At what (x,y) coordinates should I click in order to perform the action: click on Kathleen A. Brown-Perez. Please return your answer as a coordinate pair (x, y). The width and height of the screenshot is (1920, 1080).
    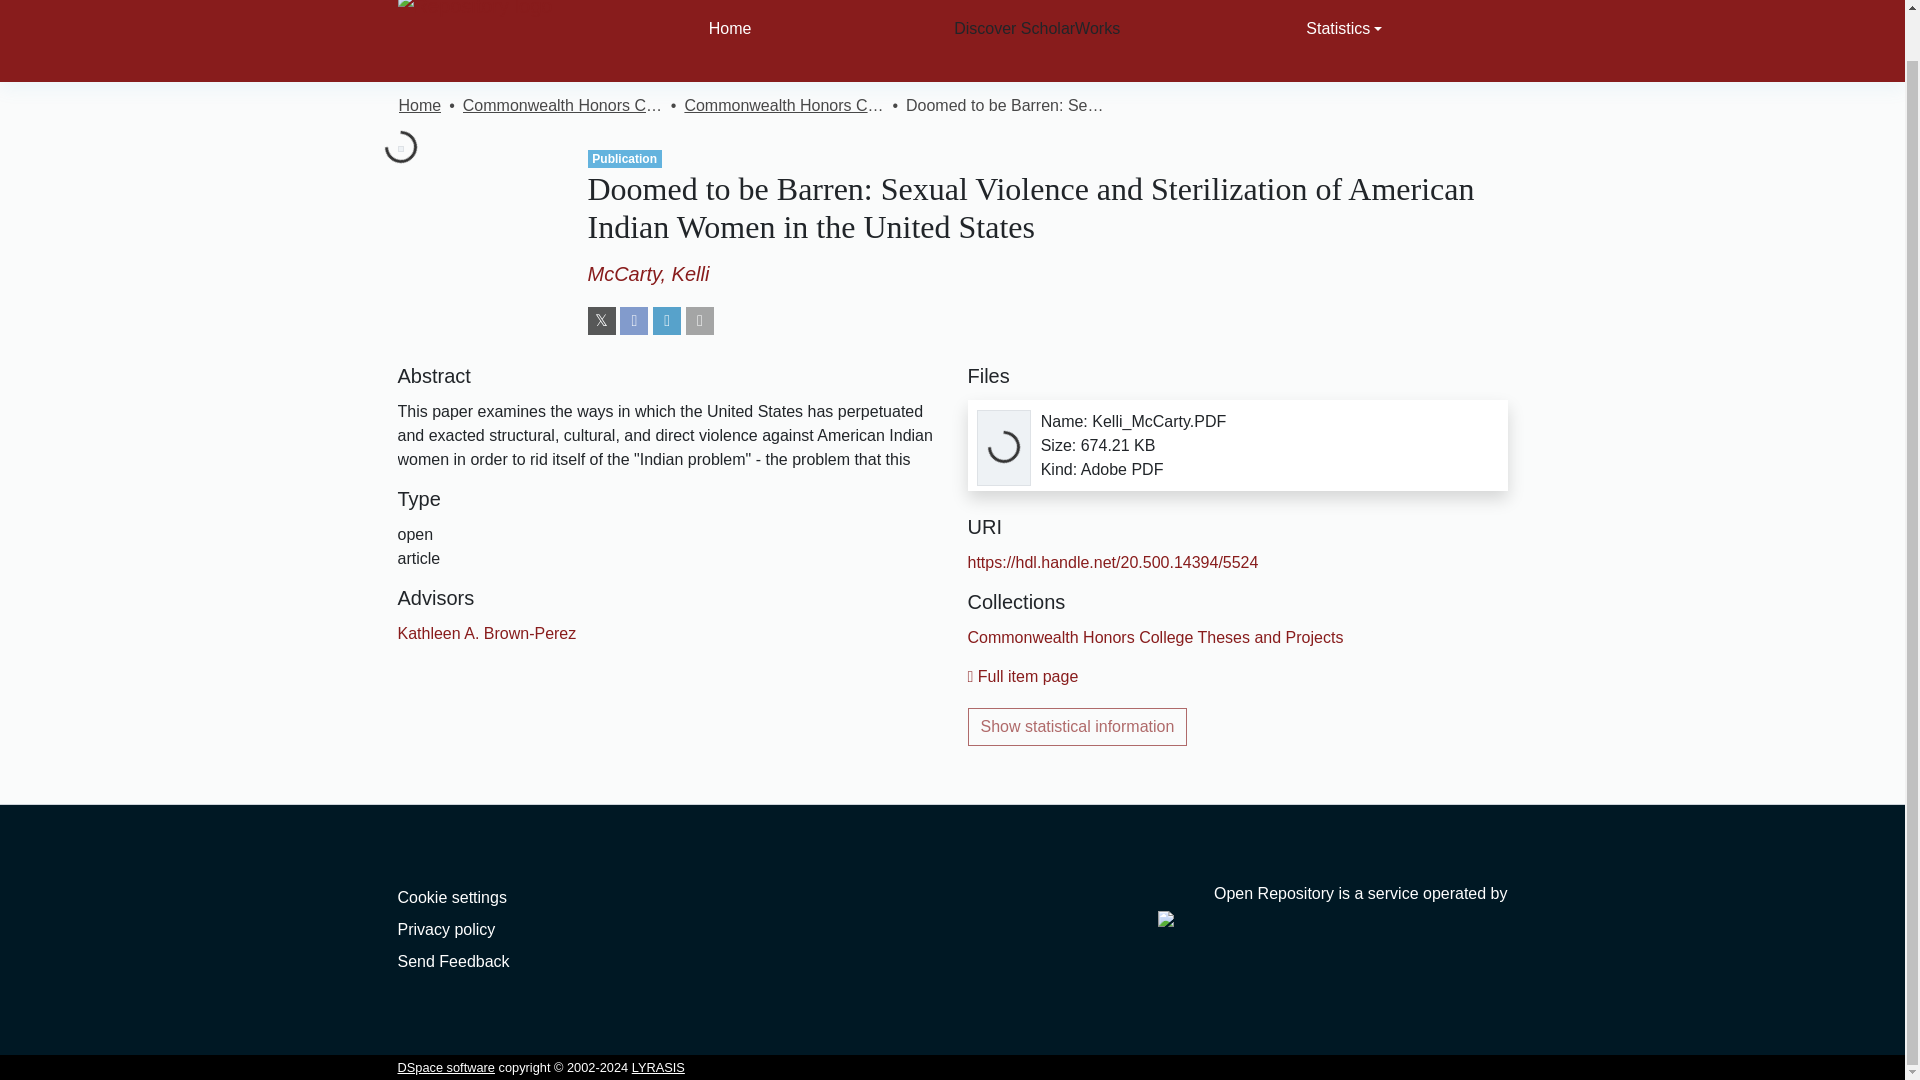
    Looking at the image, I should click on (487, 633).